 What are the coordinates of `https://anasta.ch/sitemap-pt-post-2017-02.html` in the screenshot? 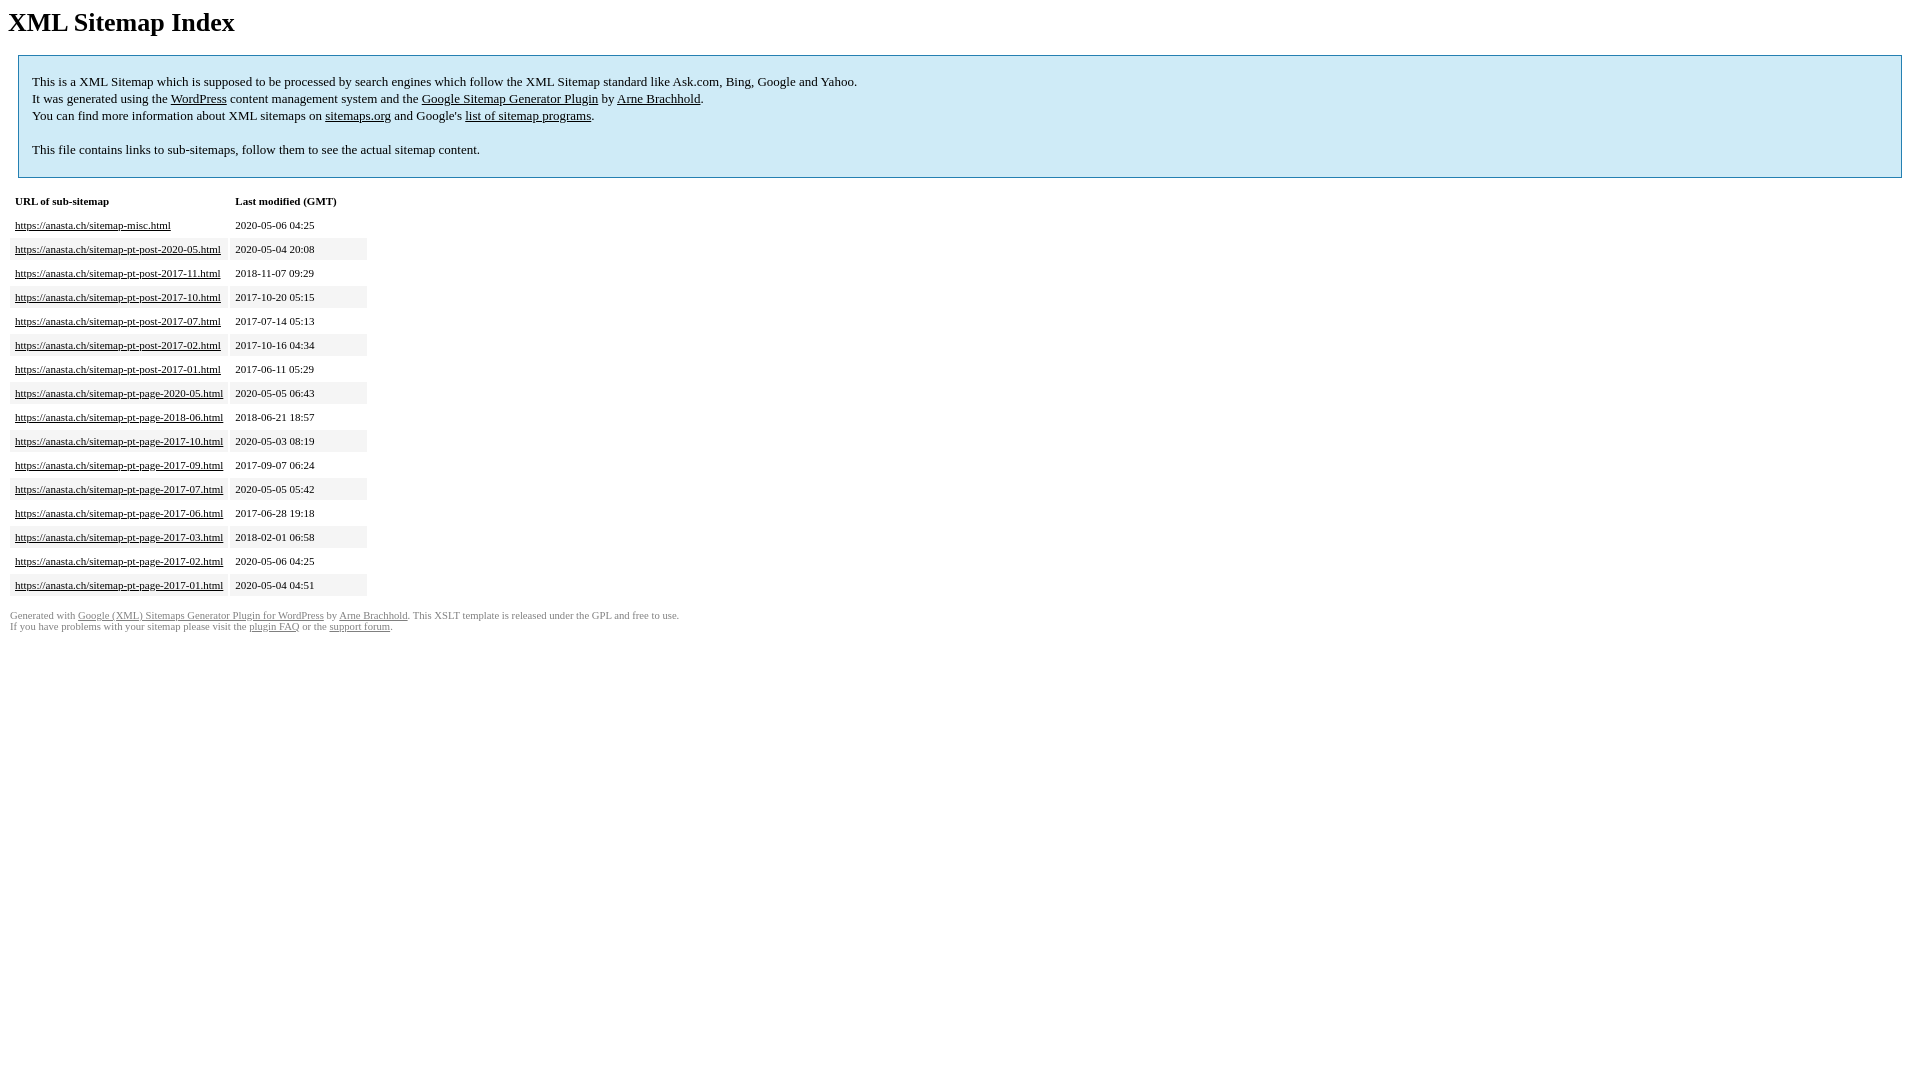 It's located at (118, 345).